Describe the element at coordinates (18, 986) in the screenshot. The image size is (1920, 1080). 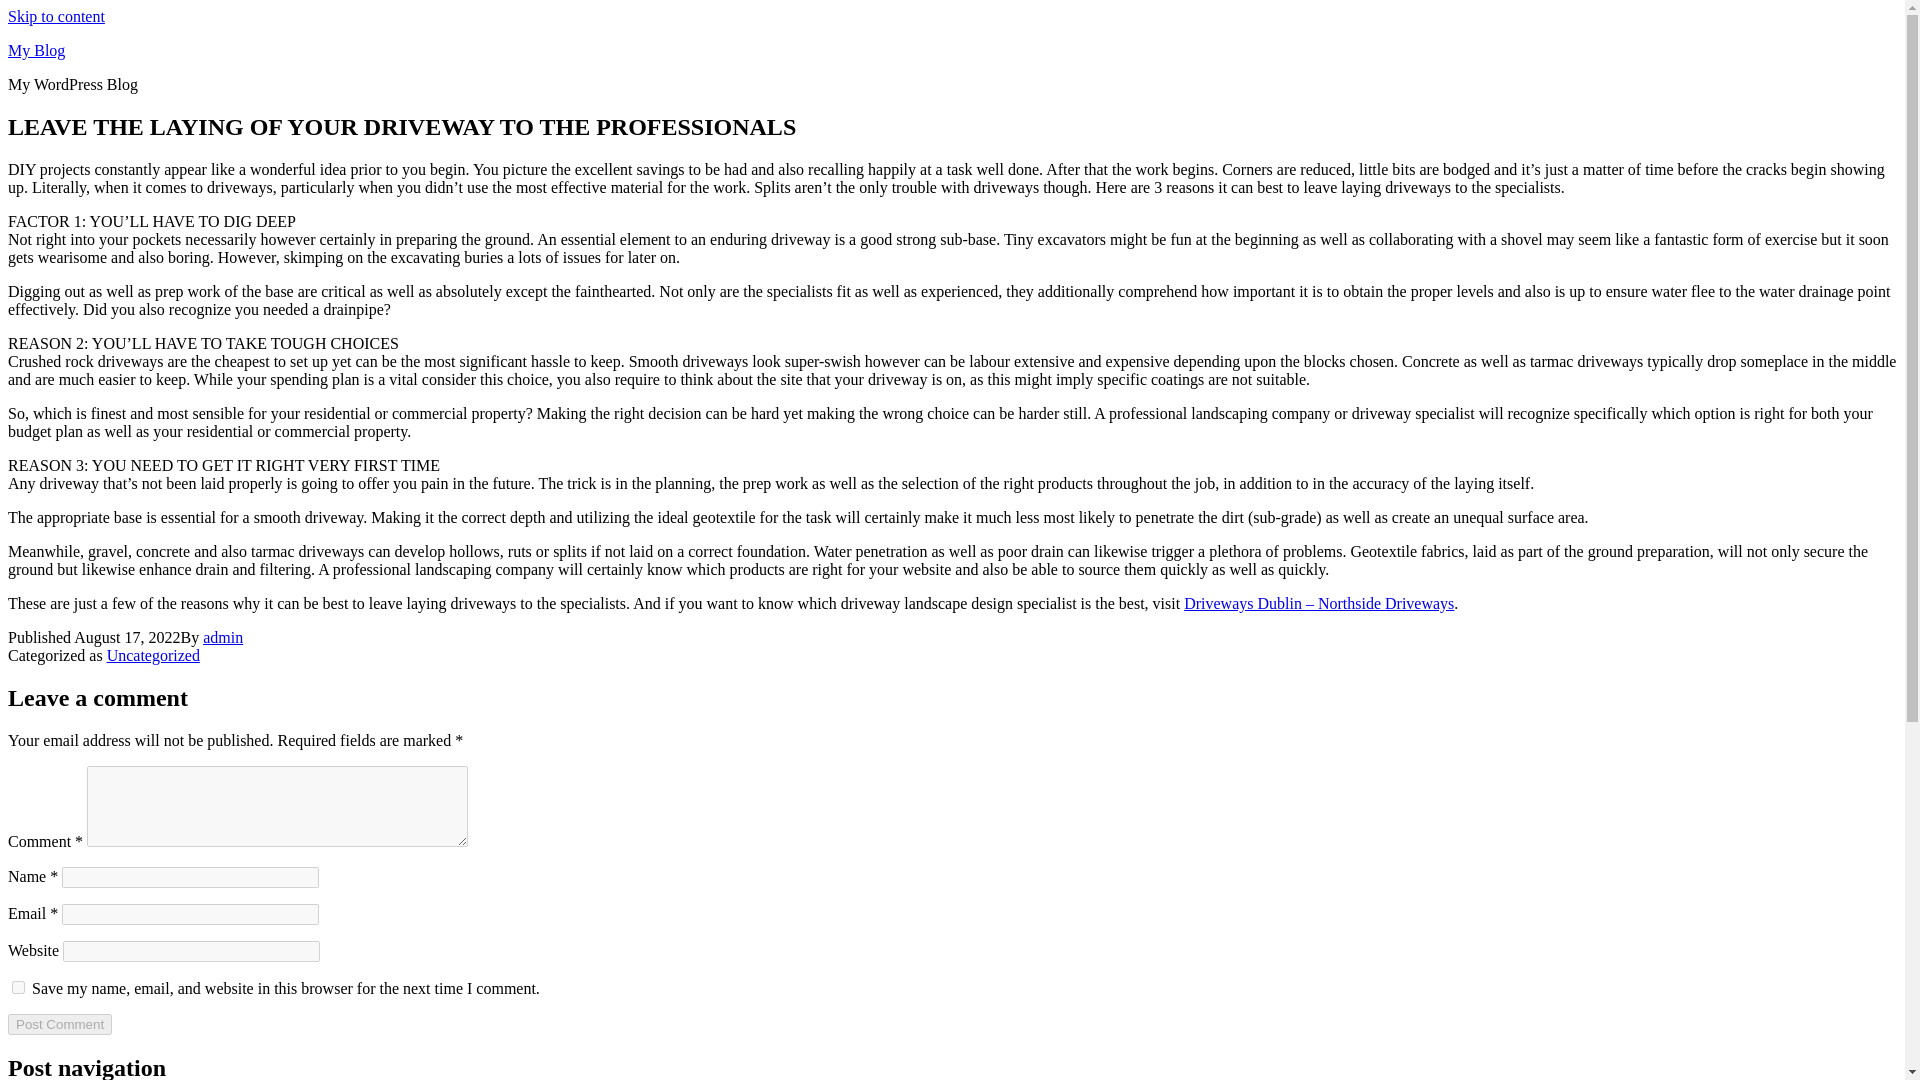
I see `yes` at that location.